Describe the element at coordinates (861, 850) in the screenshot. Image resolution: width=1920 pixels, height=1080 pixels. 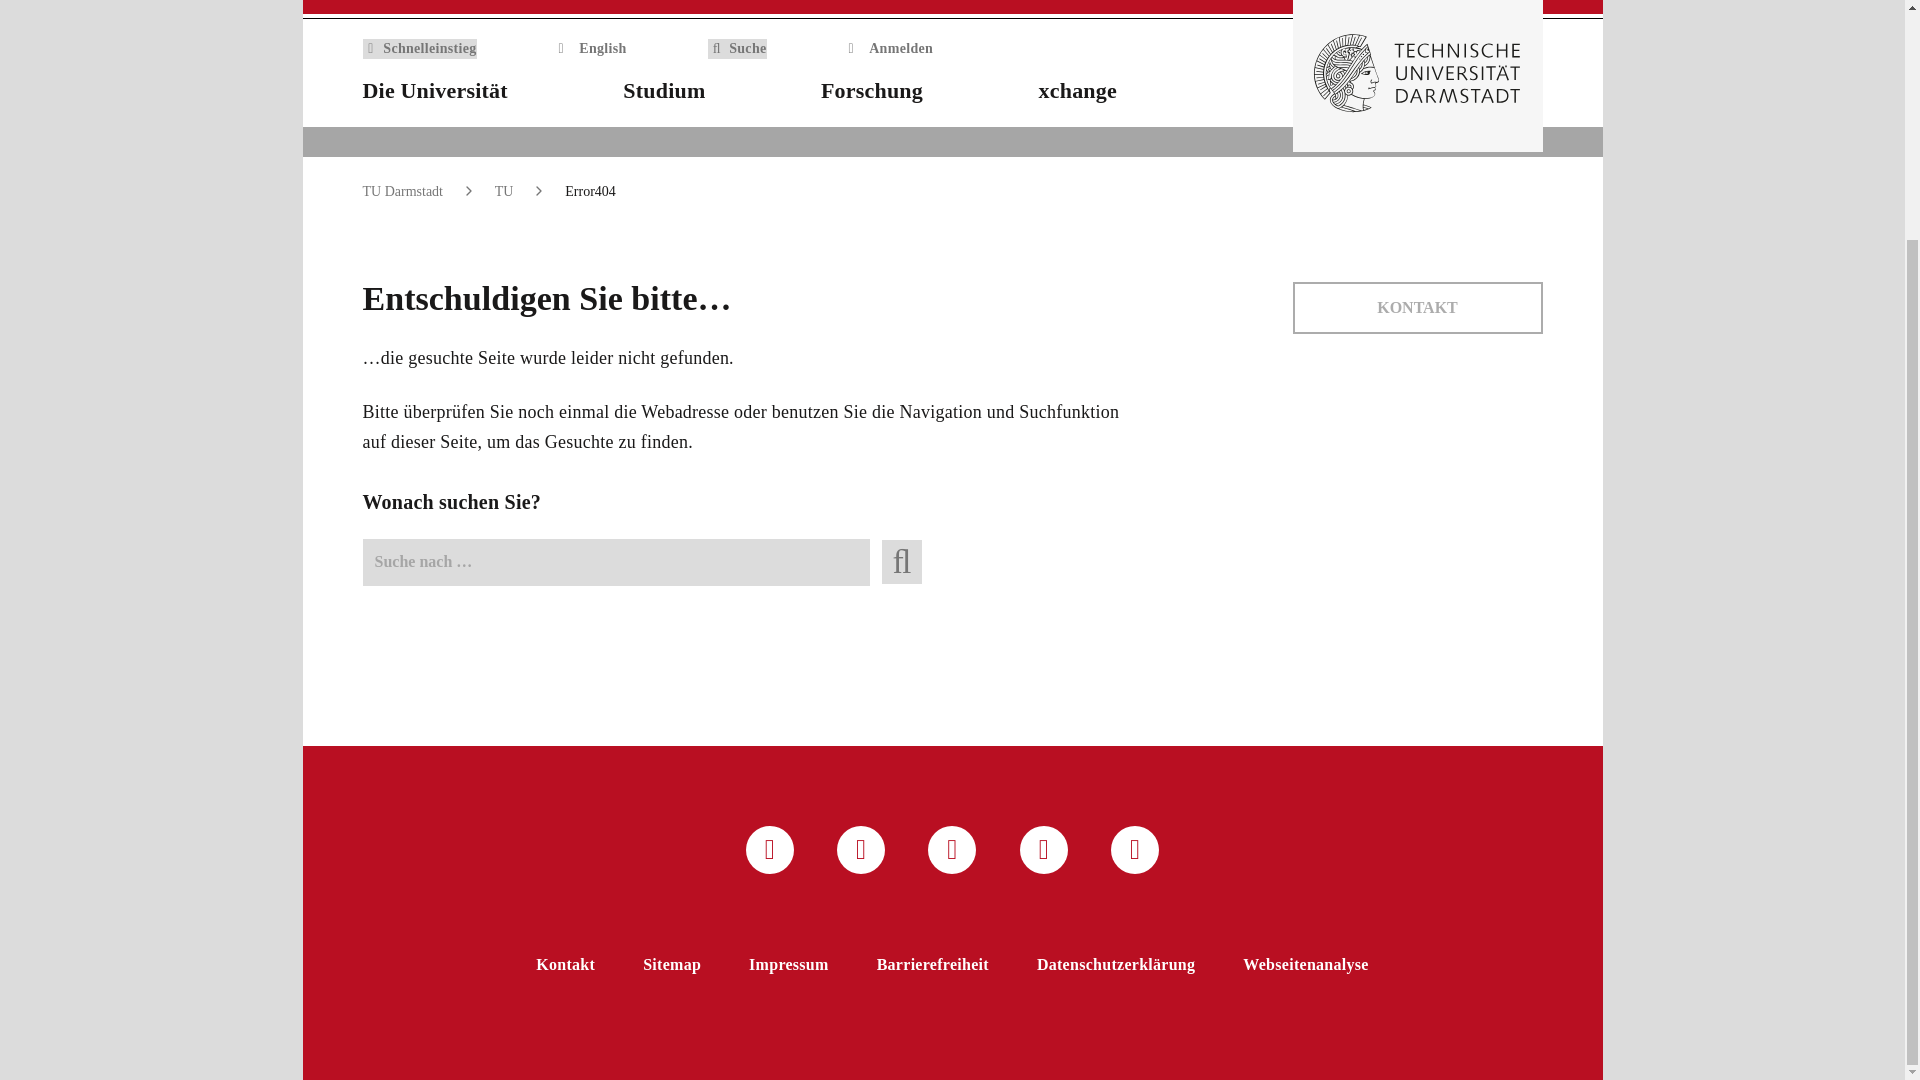
I see `Instagram-Kanal der TU Darmstadt` at that location.